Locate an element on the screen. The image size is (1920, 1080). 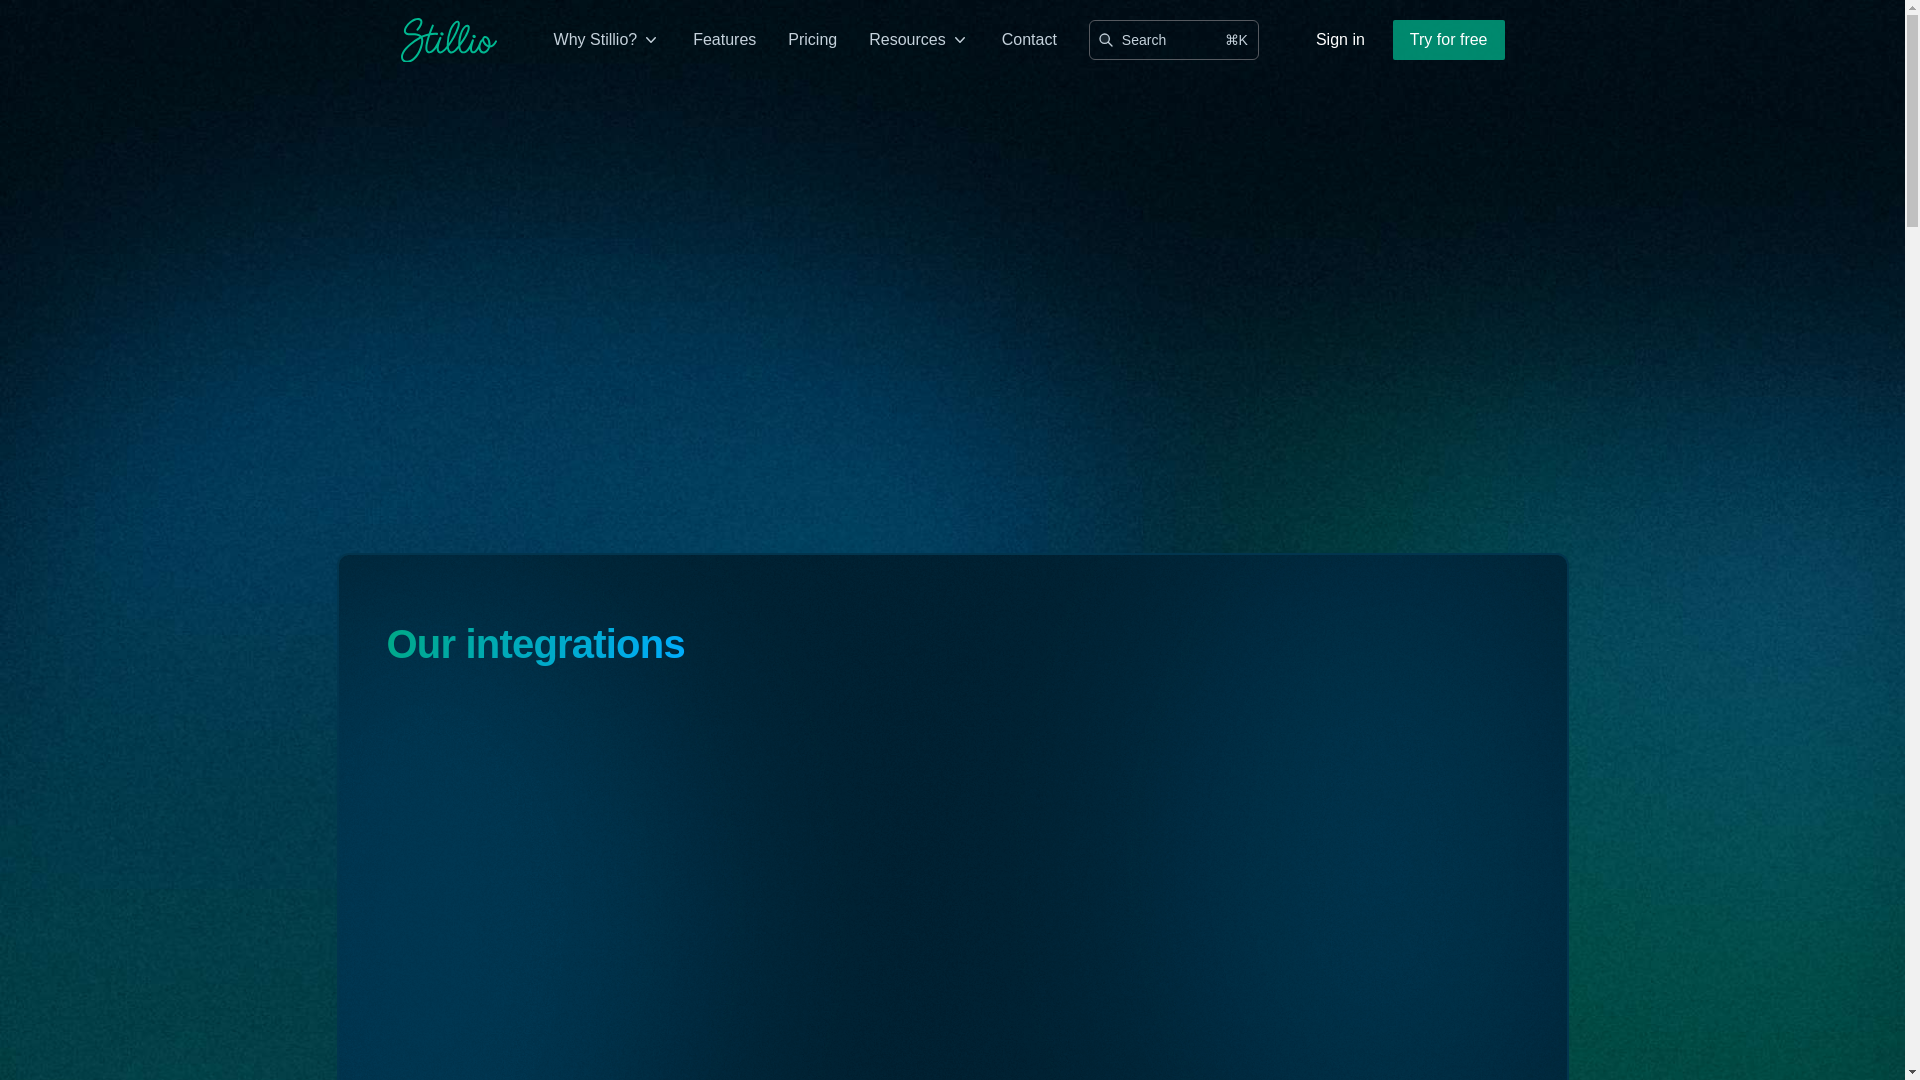
Sign in is located at coordinates (1340, 40).